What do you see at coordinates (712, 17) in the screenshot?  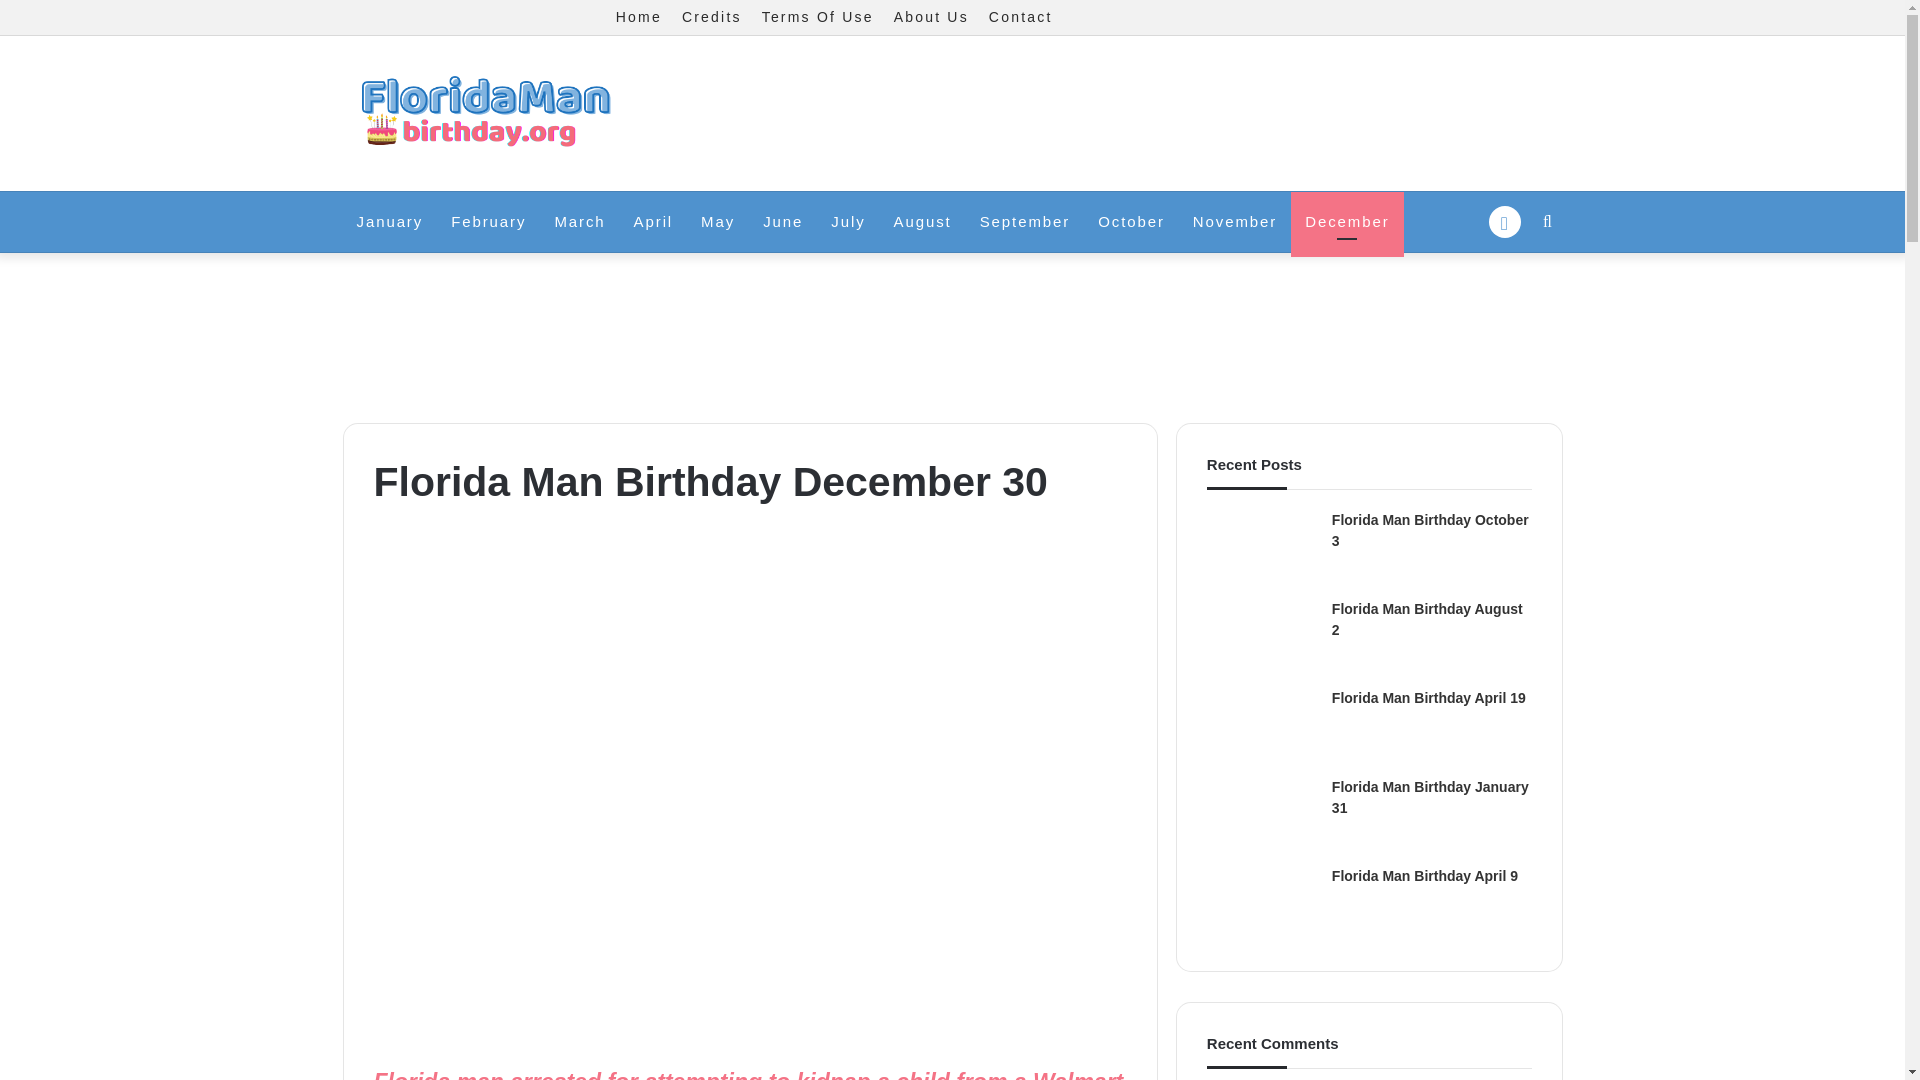 I see `Credits` at bounding box center [712, 17].